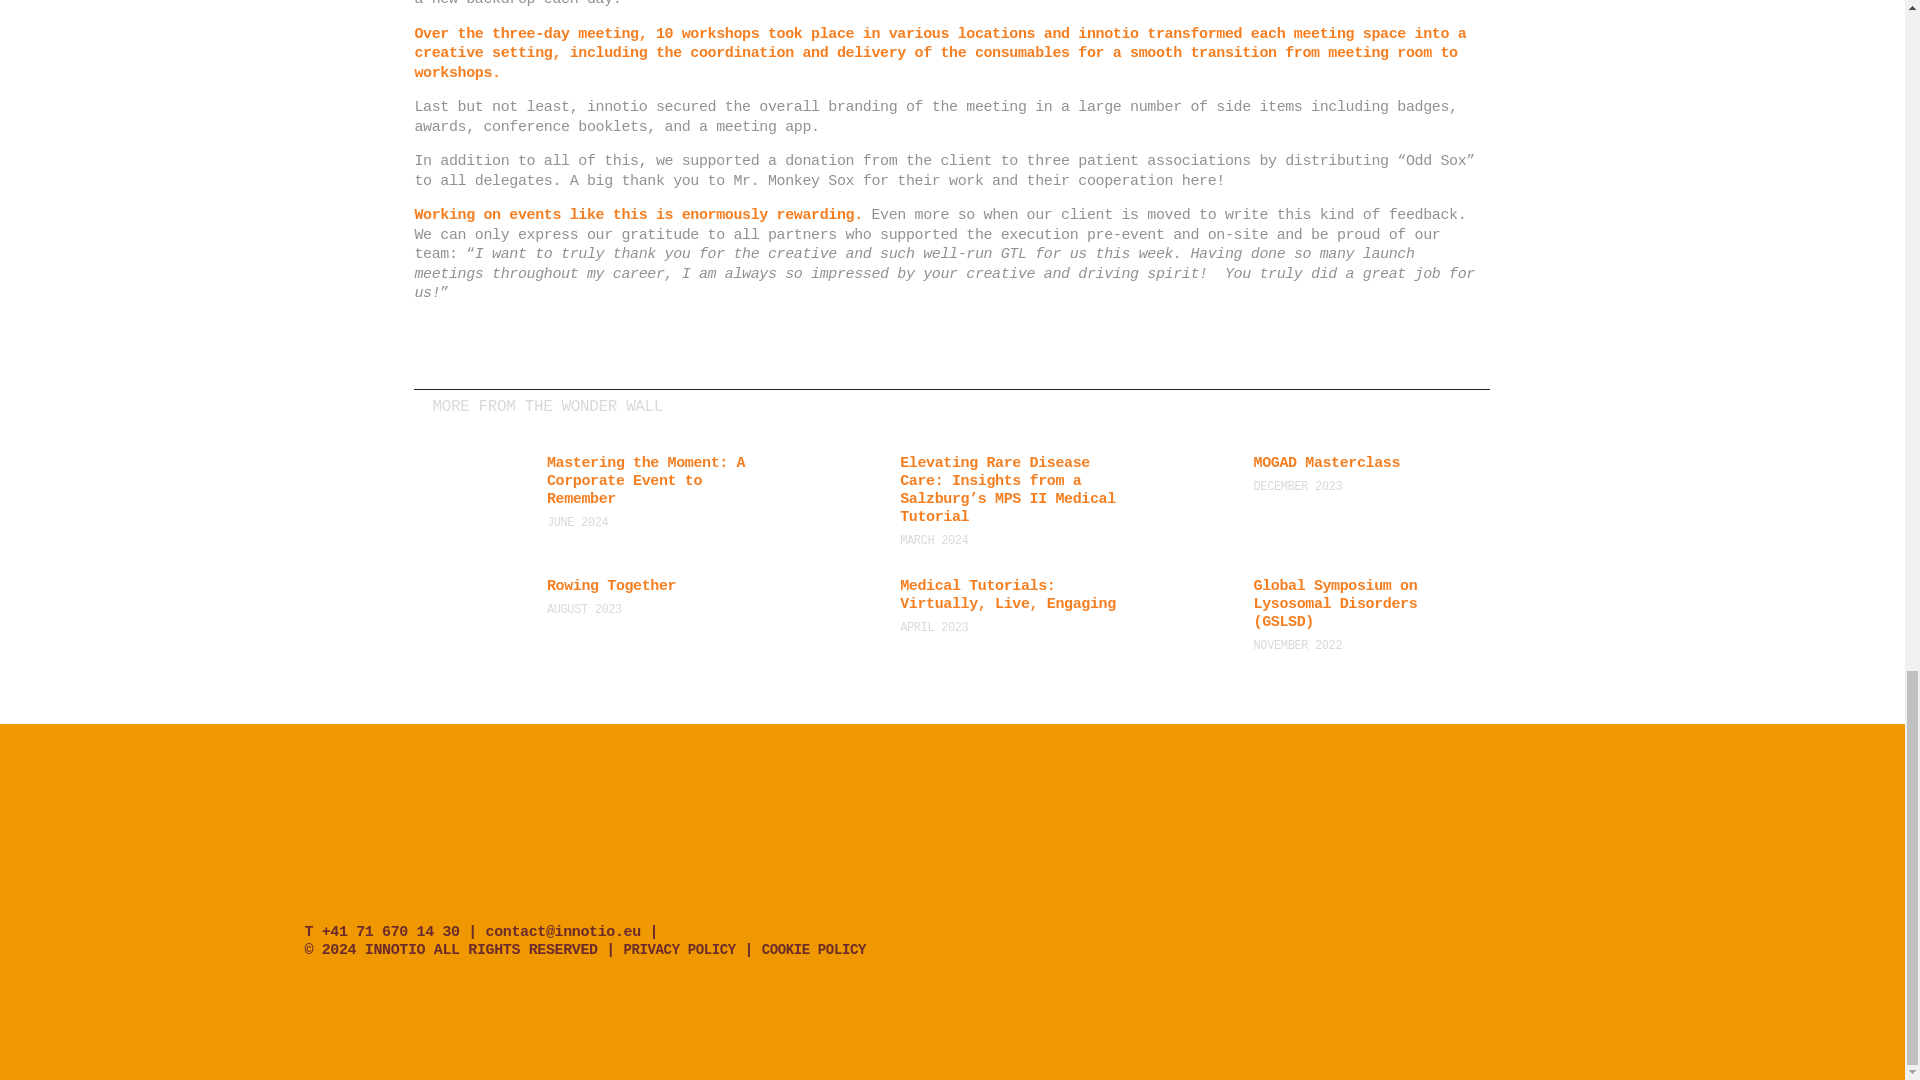 The width and height of the screenshot is (1920, 1080). Describe the element at coordinates (656, 481) in the screenshot. I see `Mastering the Moment: A Corporate Event to Remember` at that location.